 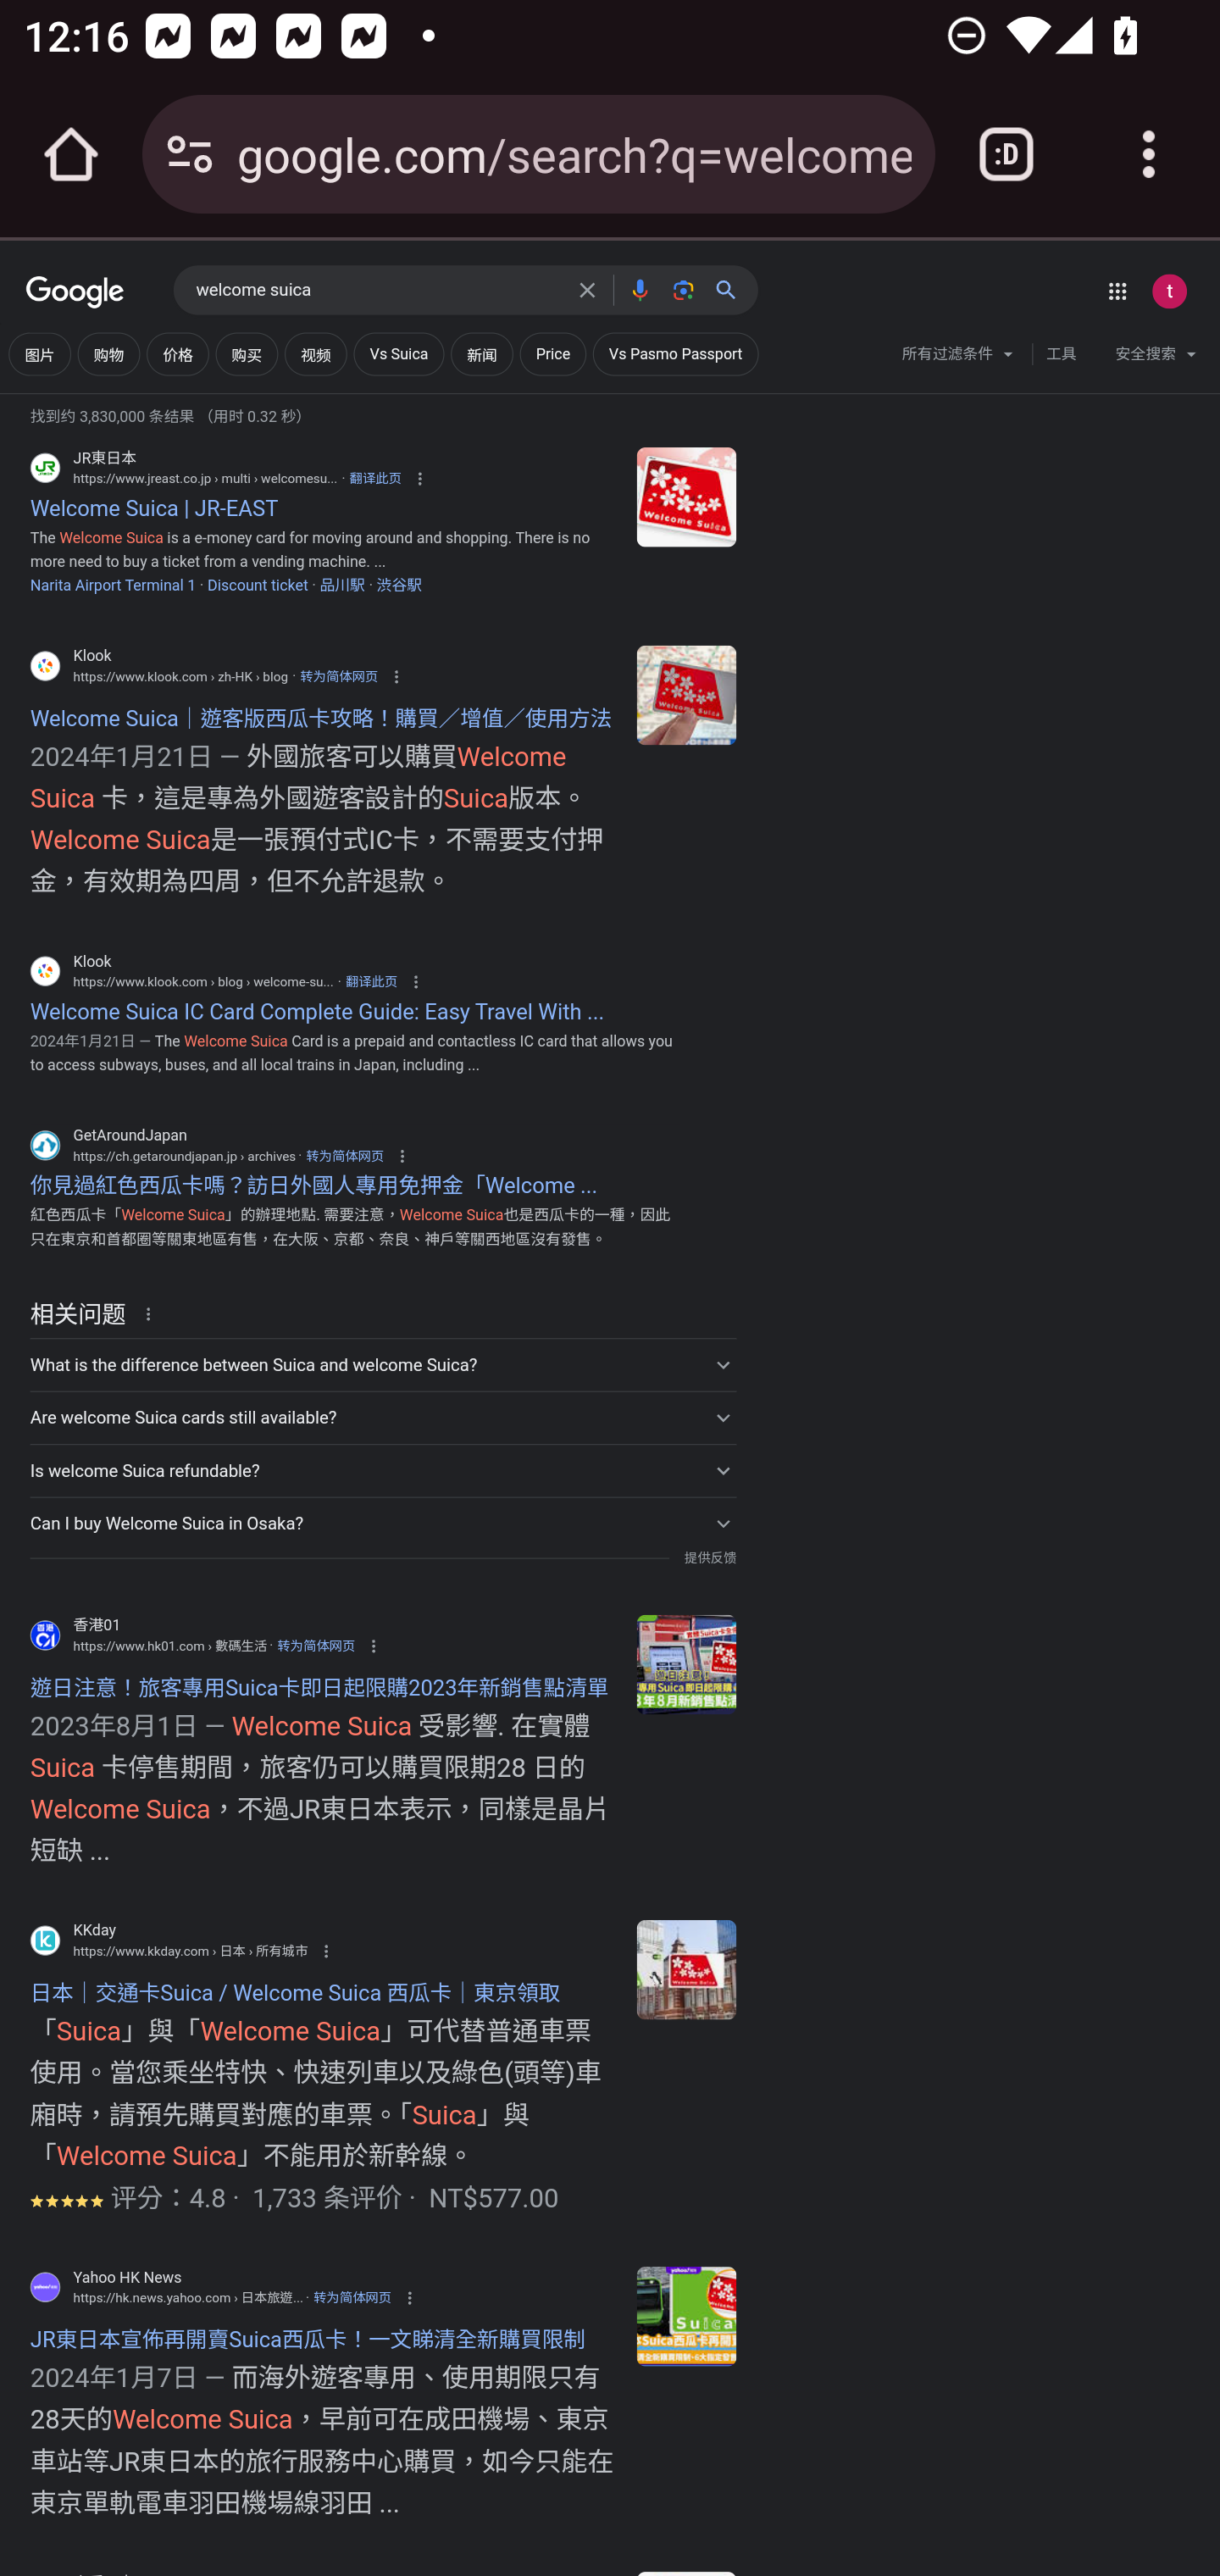 What do you see at coordinates (639, 290) in the screenshot?
I see `按语音搜索` at bounding box center [639, 290].